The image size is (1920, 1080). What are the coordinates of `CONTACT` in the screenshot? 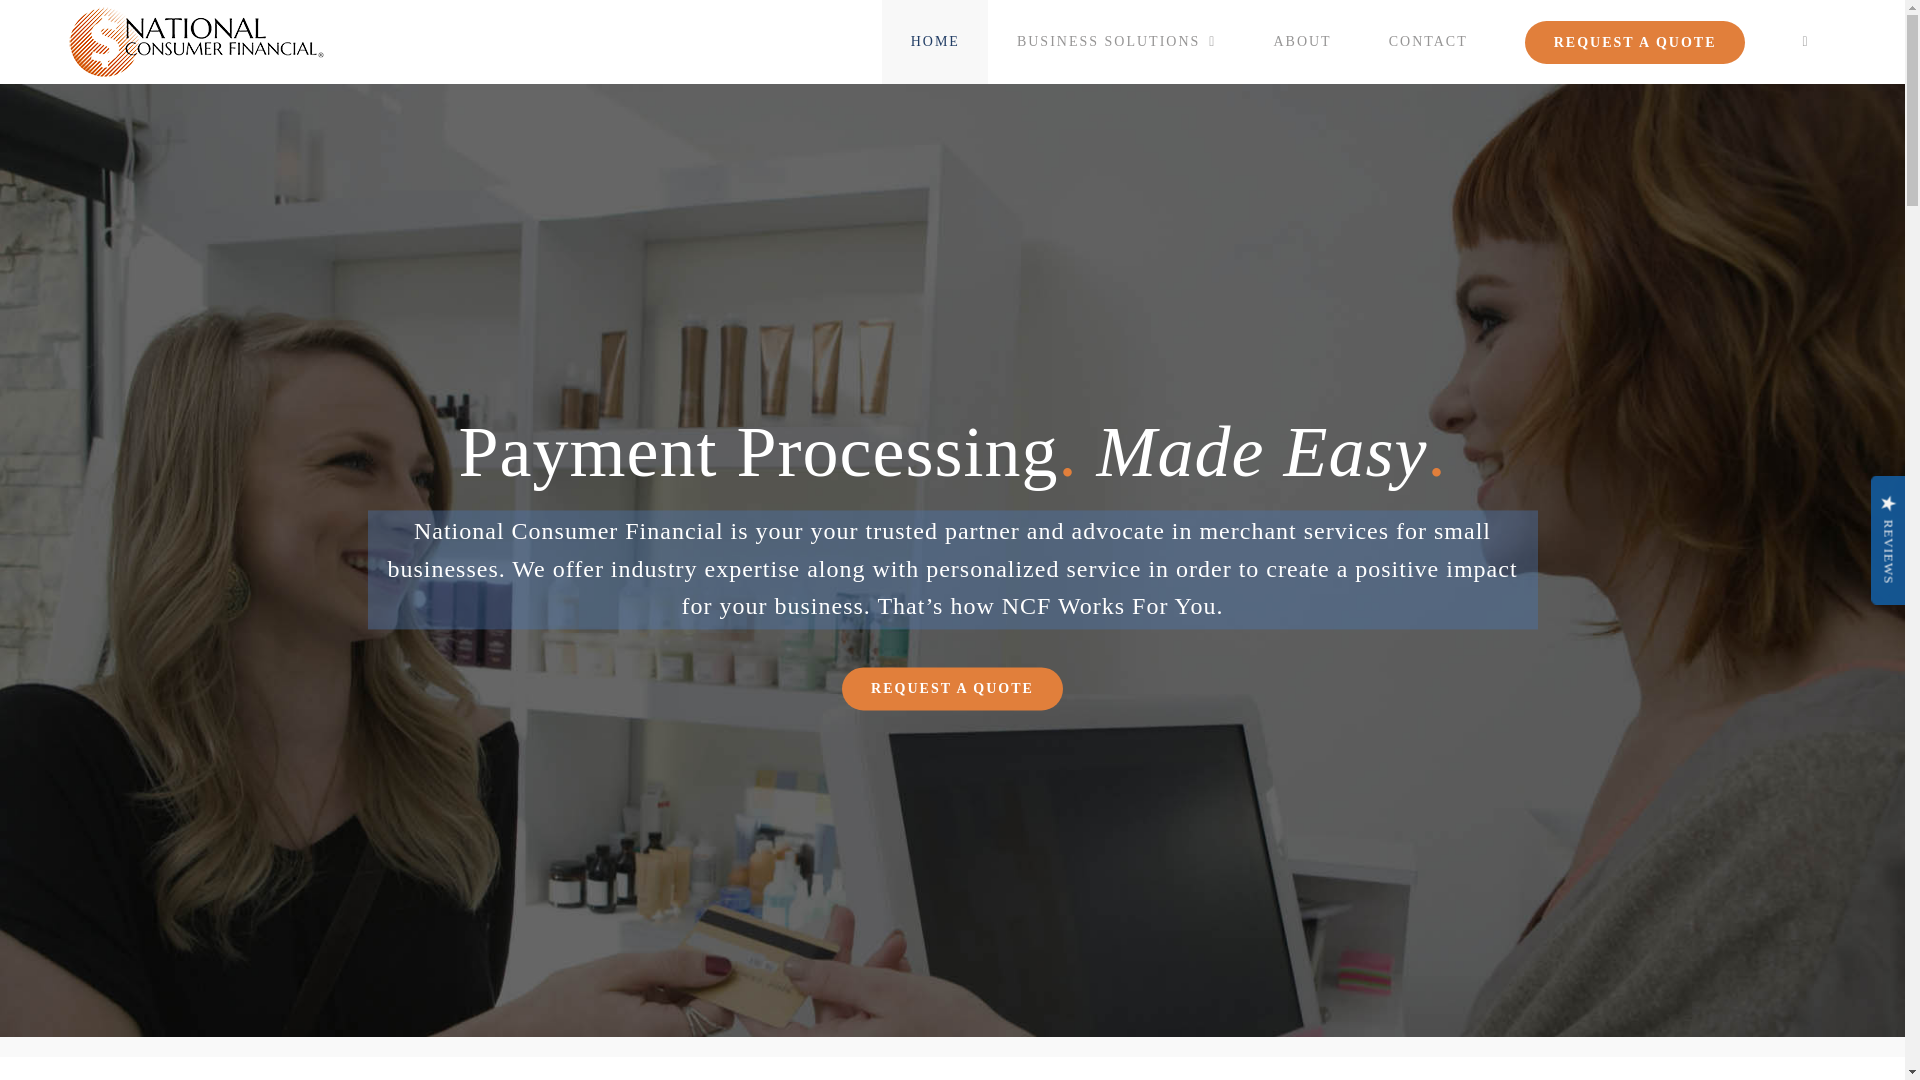 It's located at (1427, 42).